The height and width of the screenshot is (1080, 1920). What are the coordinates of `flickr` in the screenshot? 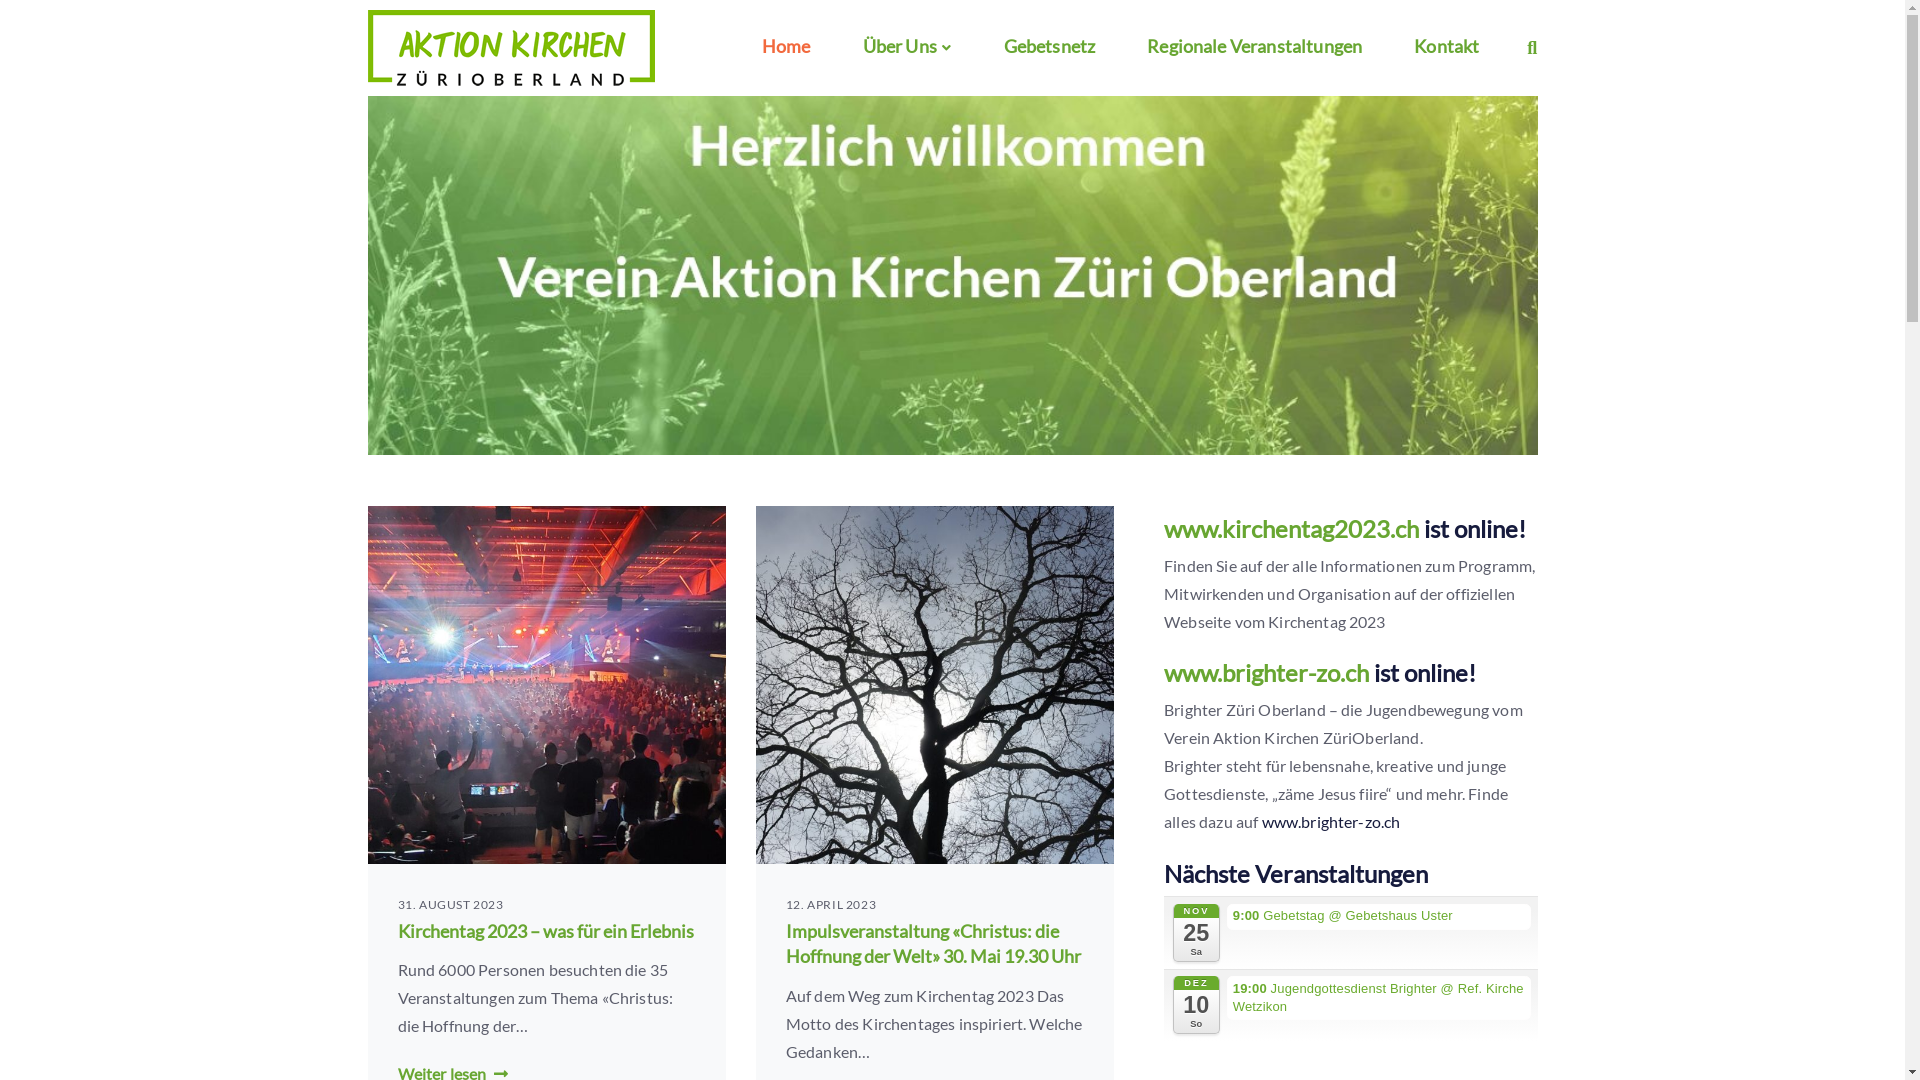 It's located at (1489, 14).